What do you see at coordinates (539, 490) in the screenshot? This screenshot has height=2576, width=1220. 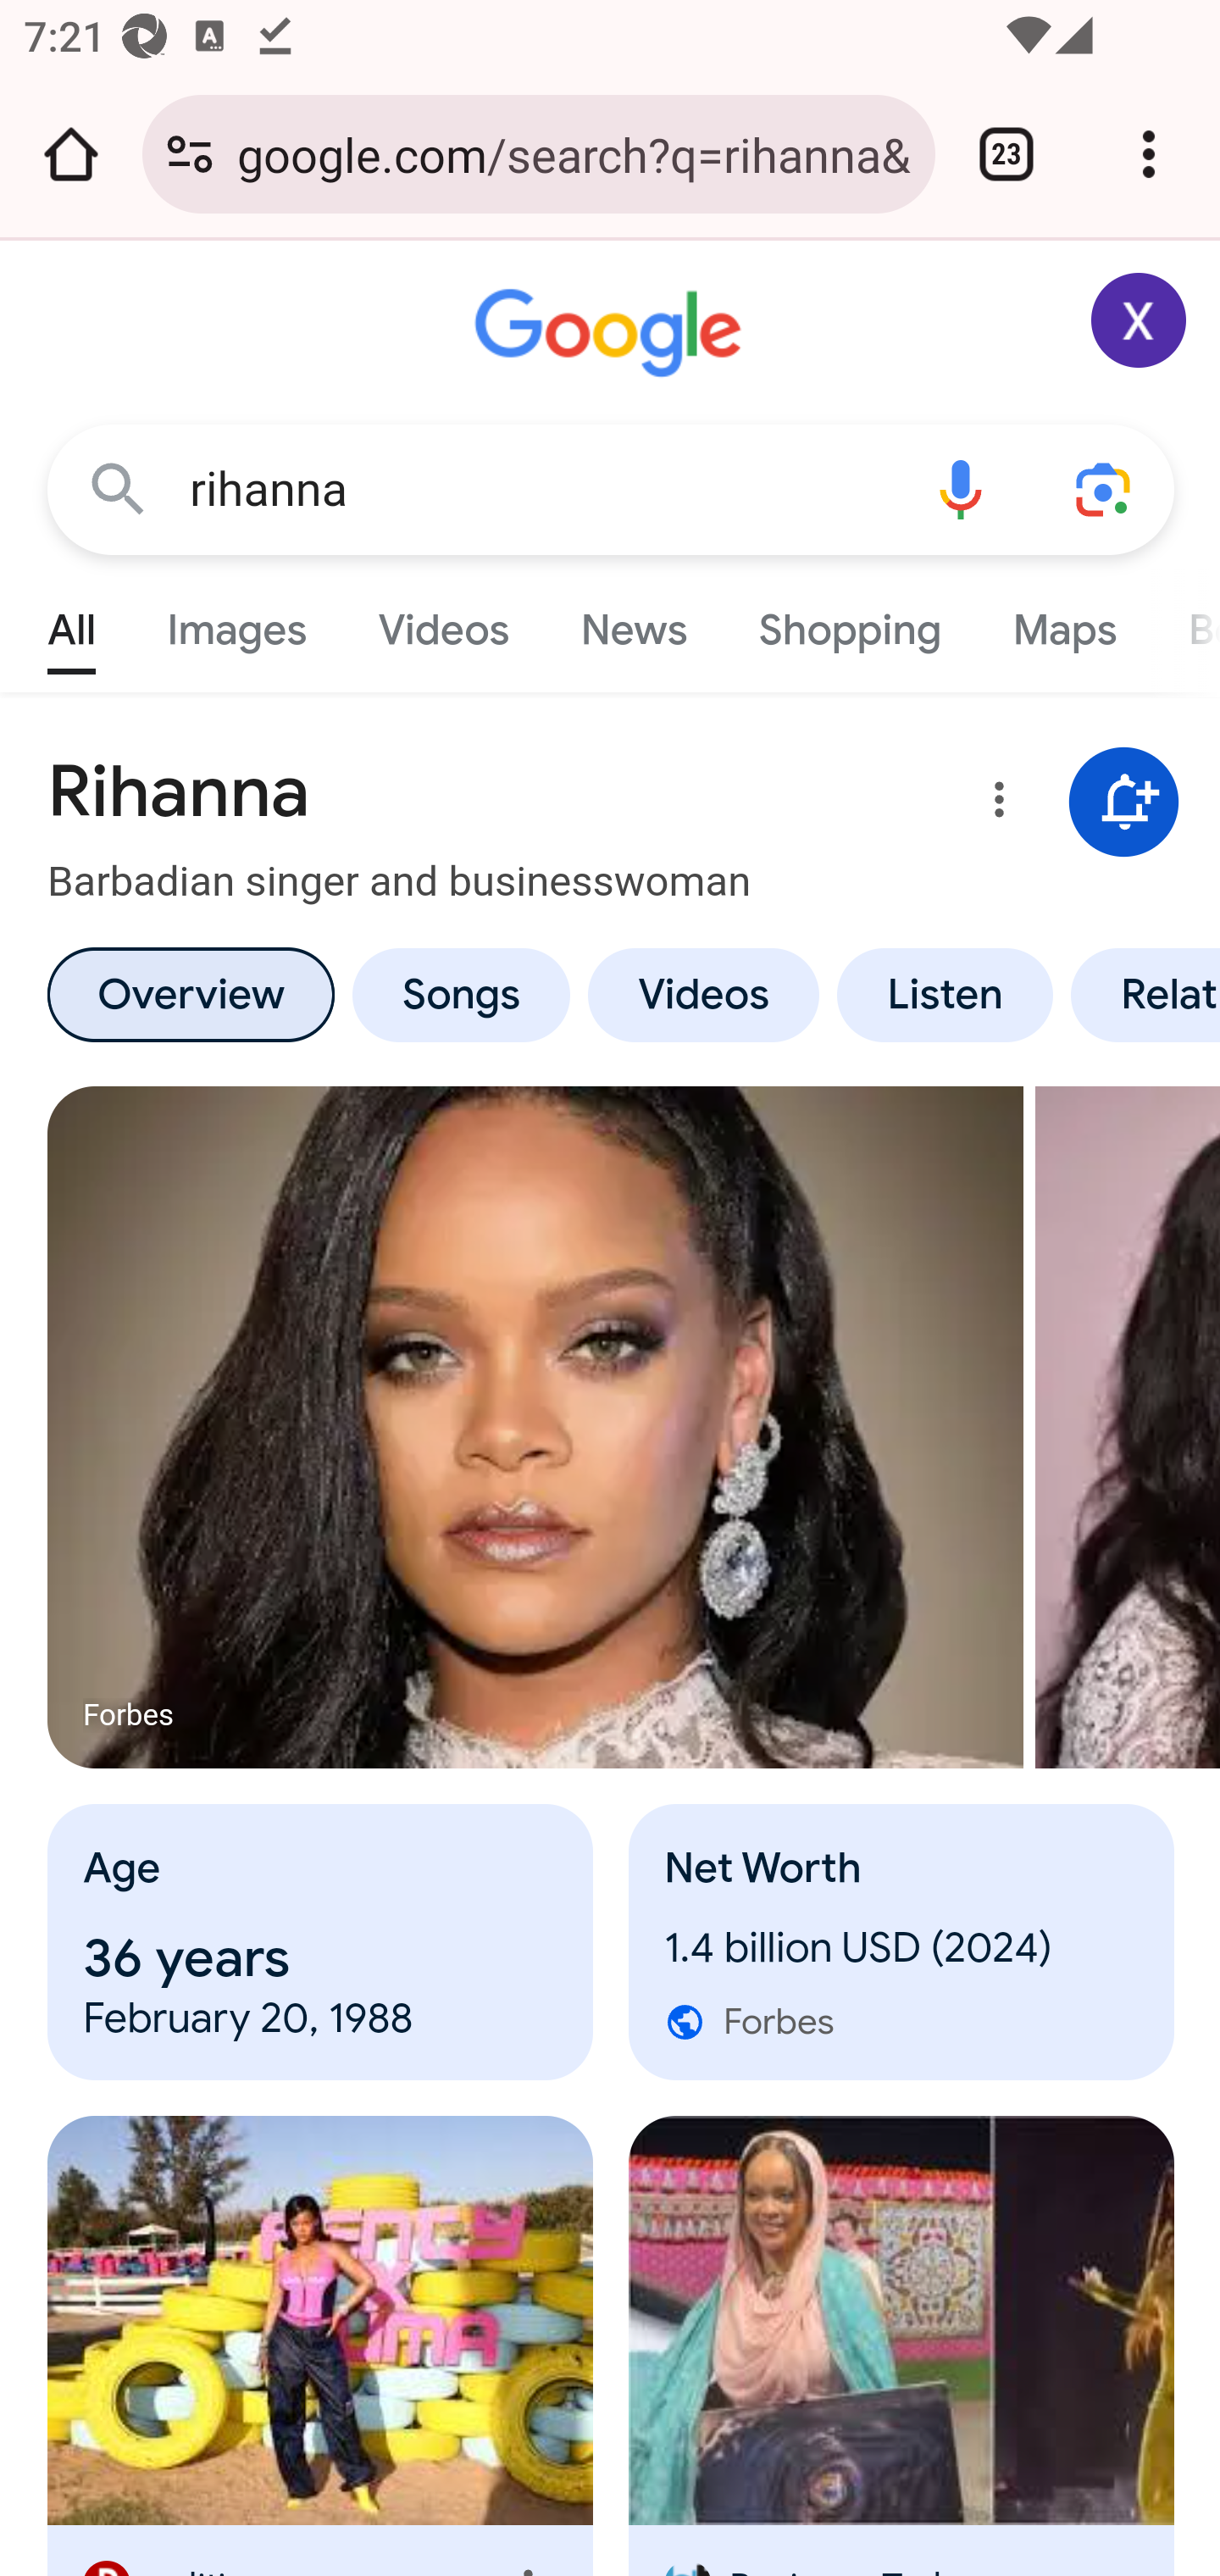 I see `rihanna` at bounding box center [539, 490].